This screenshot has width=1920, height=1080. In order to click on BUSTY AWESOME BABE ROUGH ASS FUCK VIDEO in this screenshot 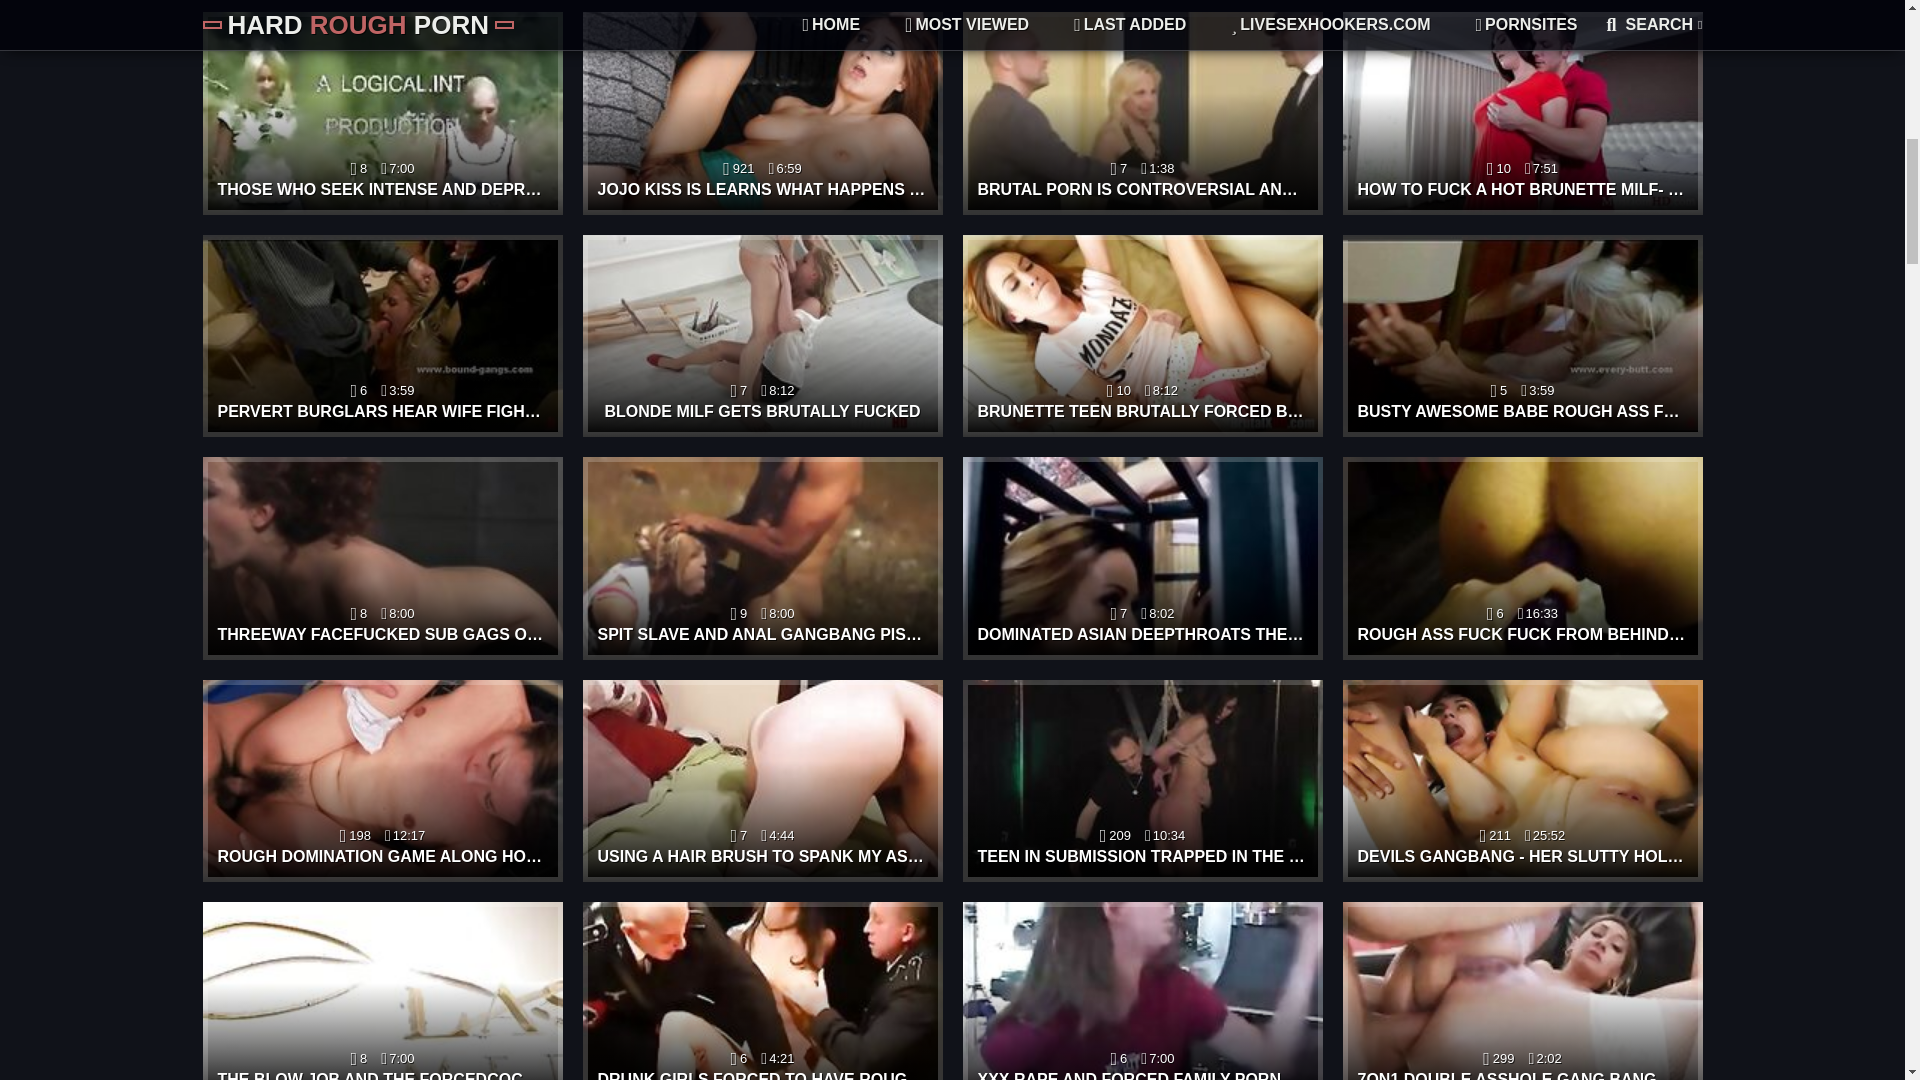, I will do `click(1522, 336)`.